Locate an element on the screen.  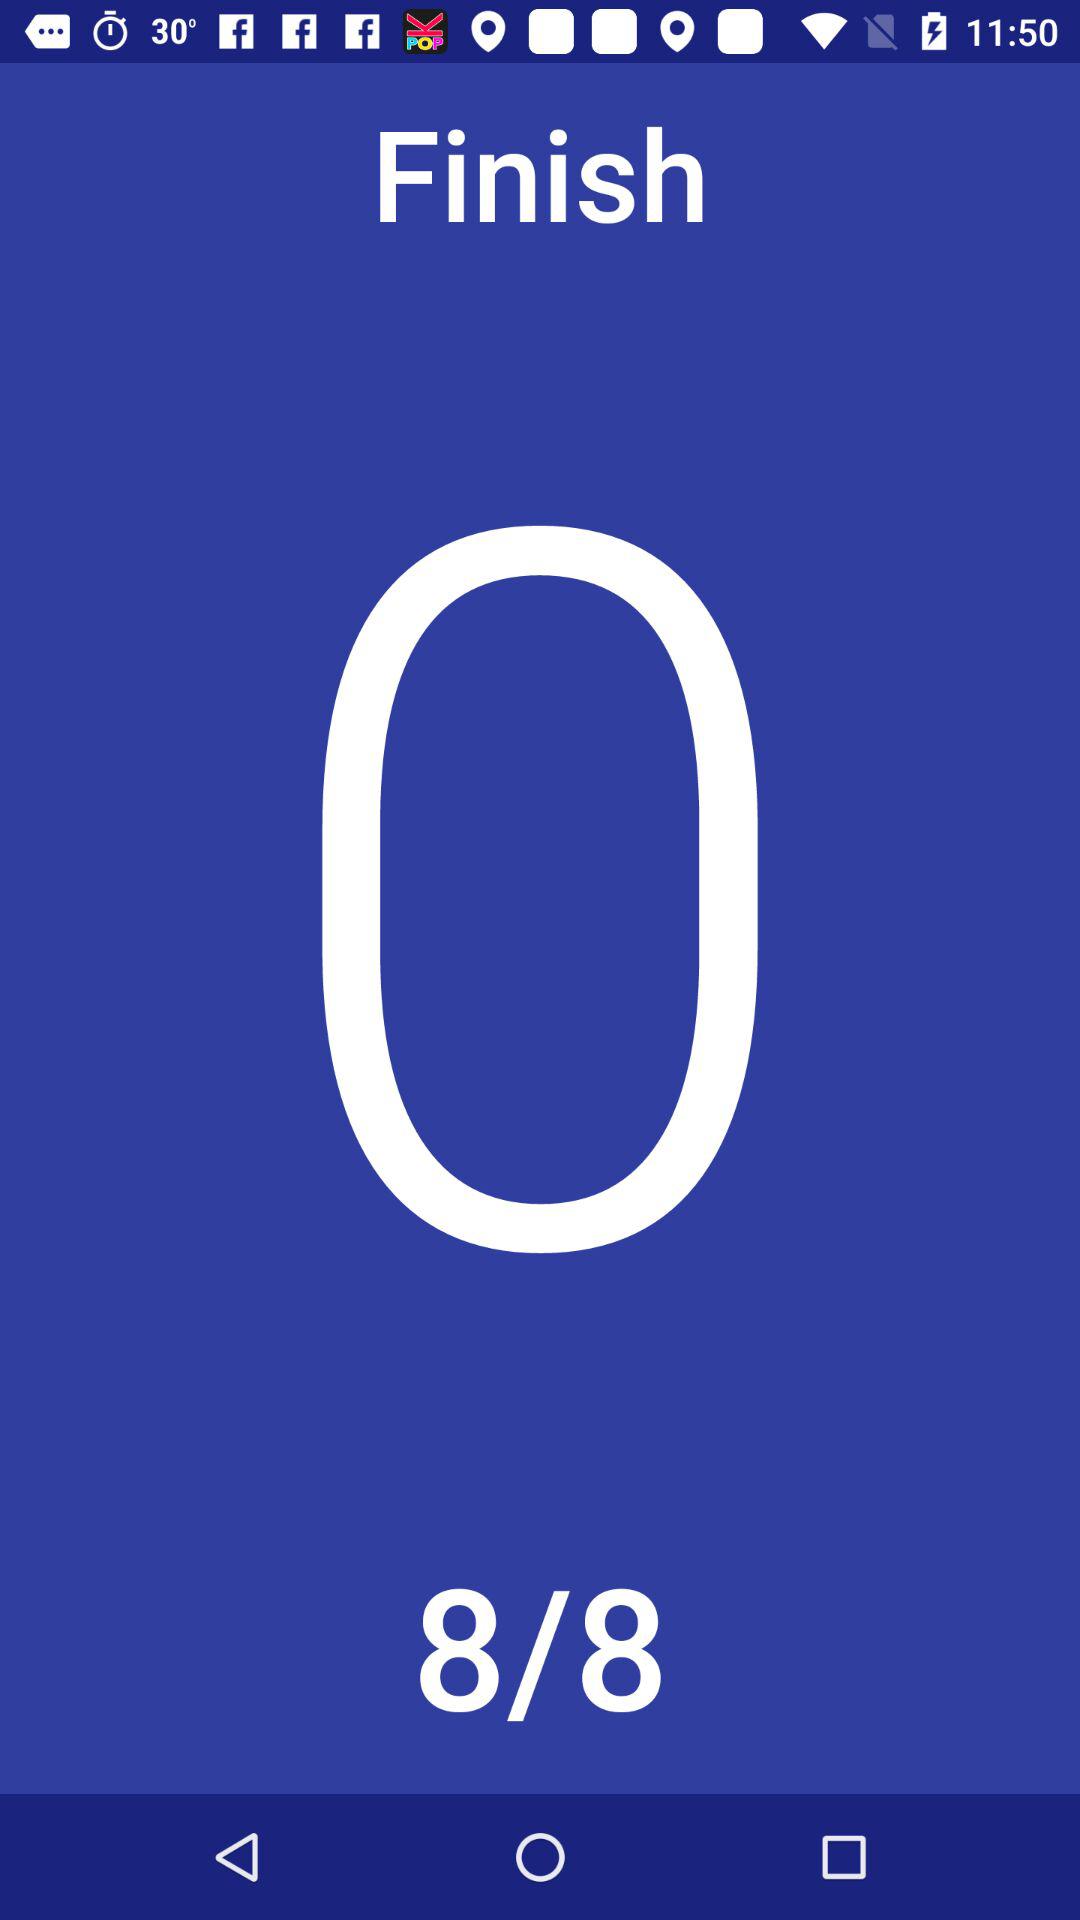
scroll to the 8/8 is located at coordinates (540, 1653).